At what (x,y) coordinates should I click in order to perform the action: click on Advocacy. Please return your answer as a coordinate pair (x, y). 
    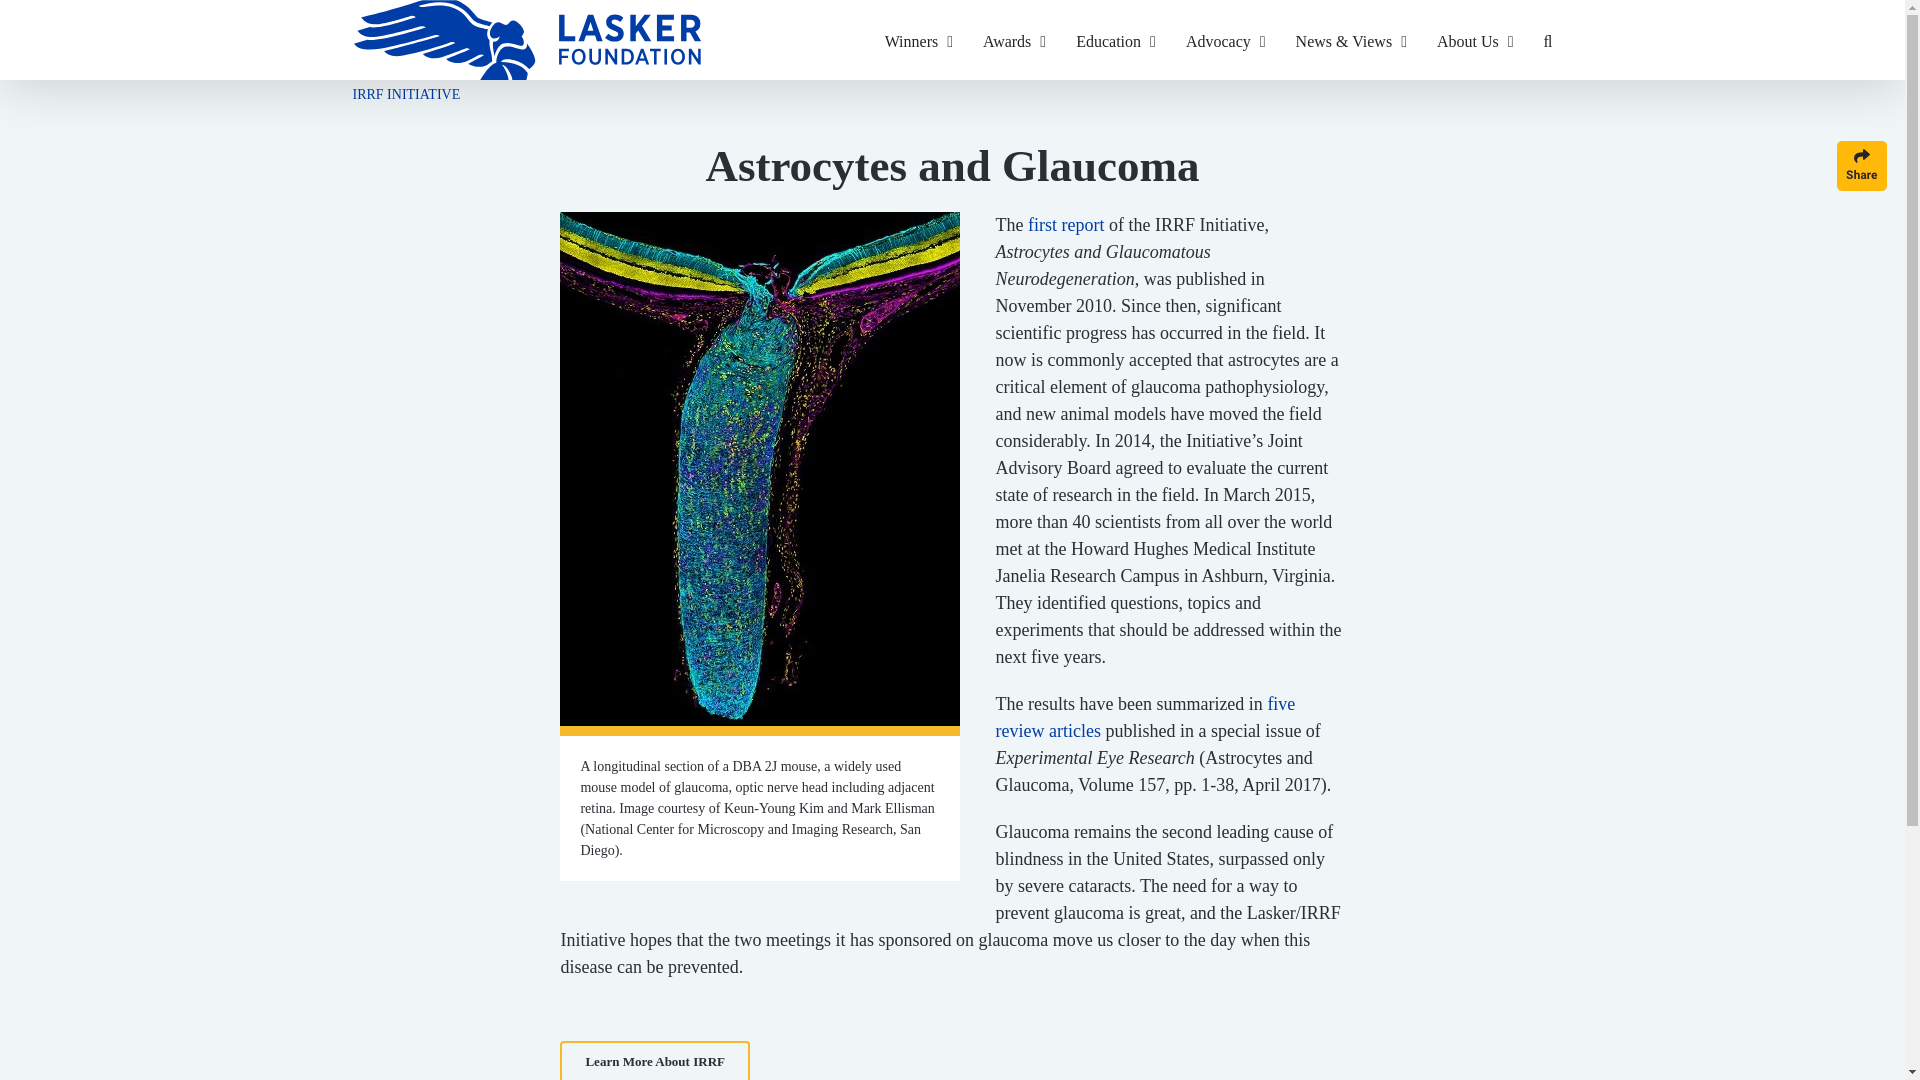
    Looking at the image, I should click on (1226, 40).